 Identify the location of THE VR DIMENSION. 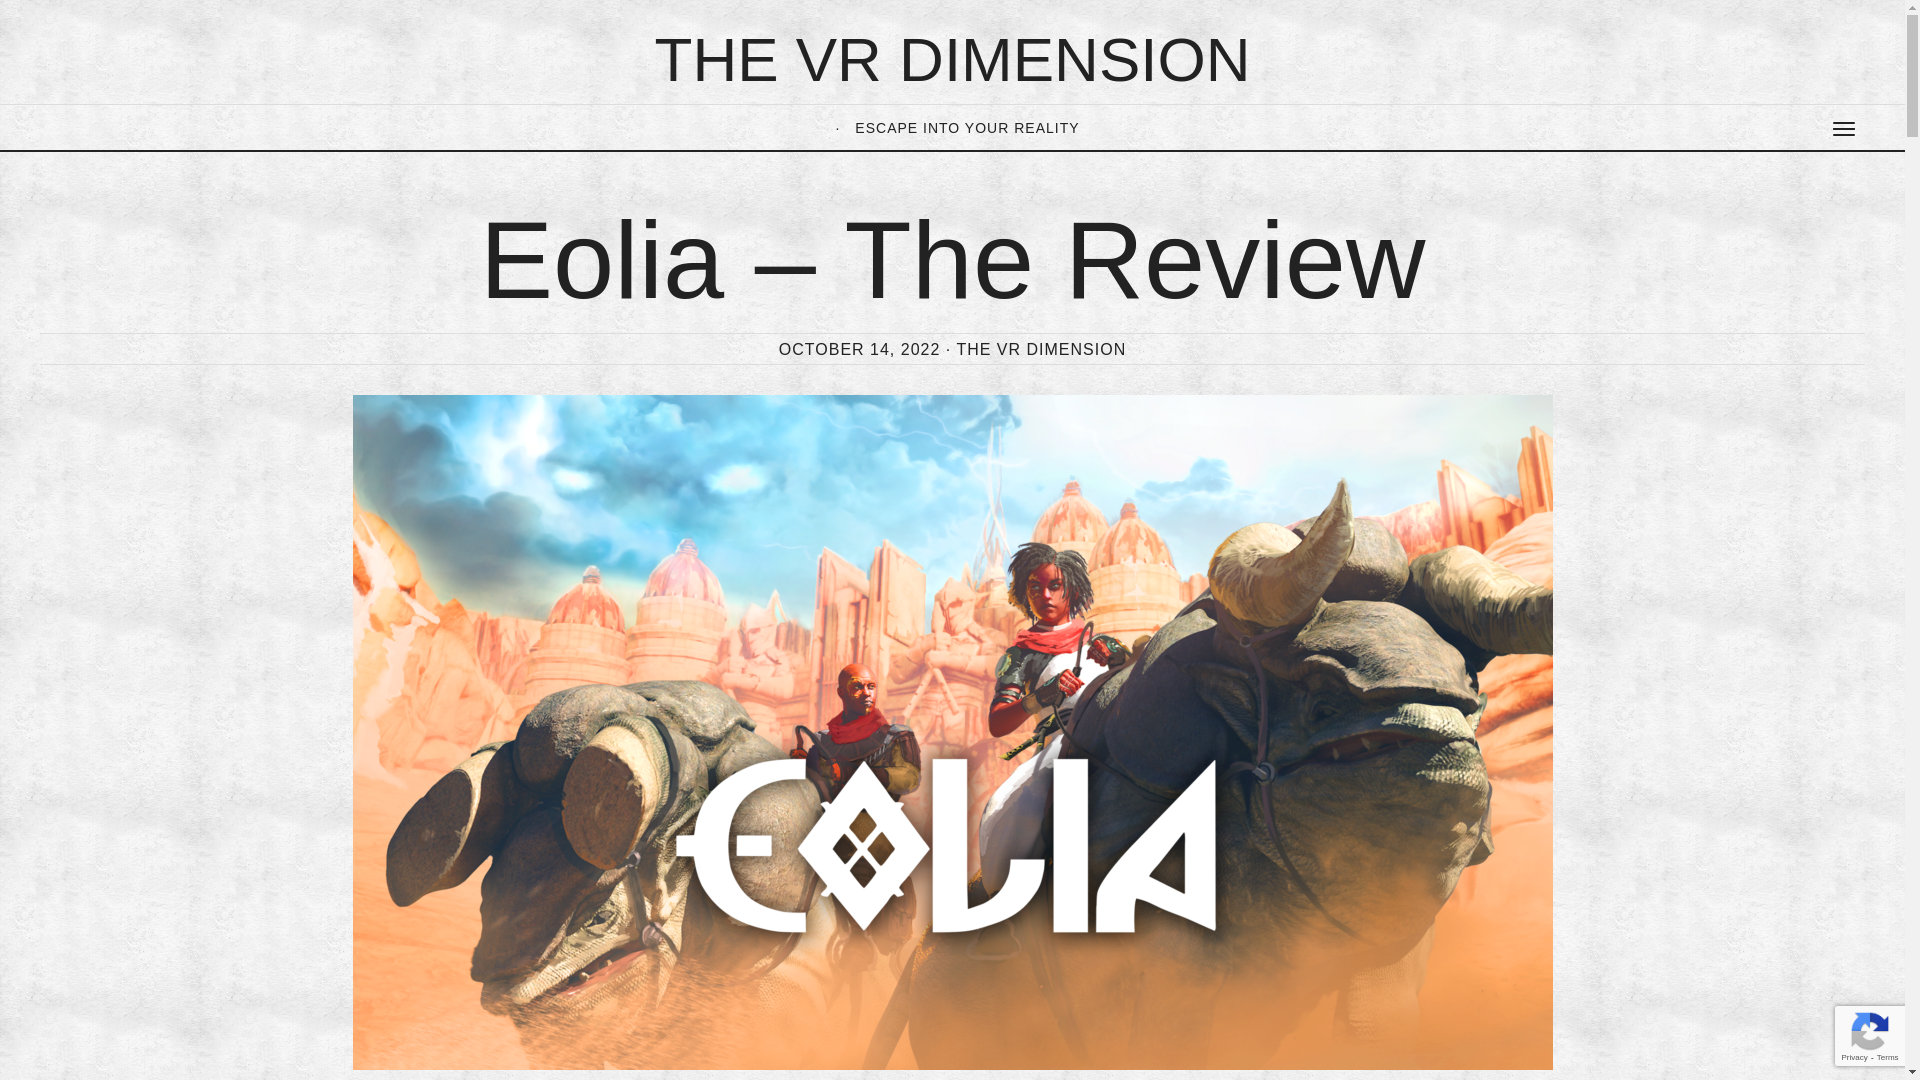
(952, 58).